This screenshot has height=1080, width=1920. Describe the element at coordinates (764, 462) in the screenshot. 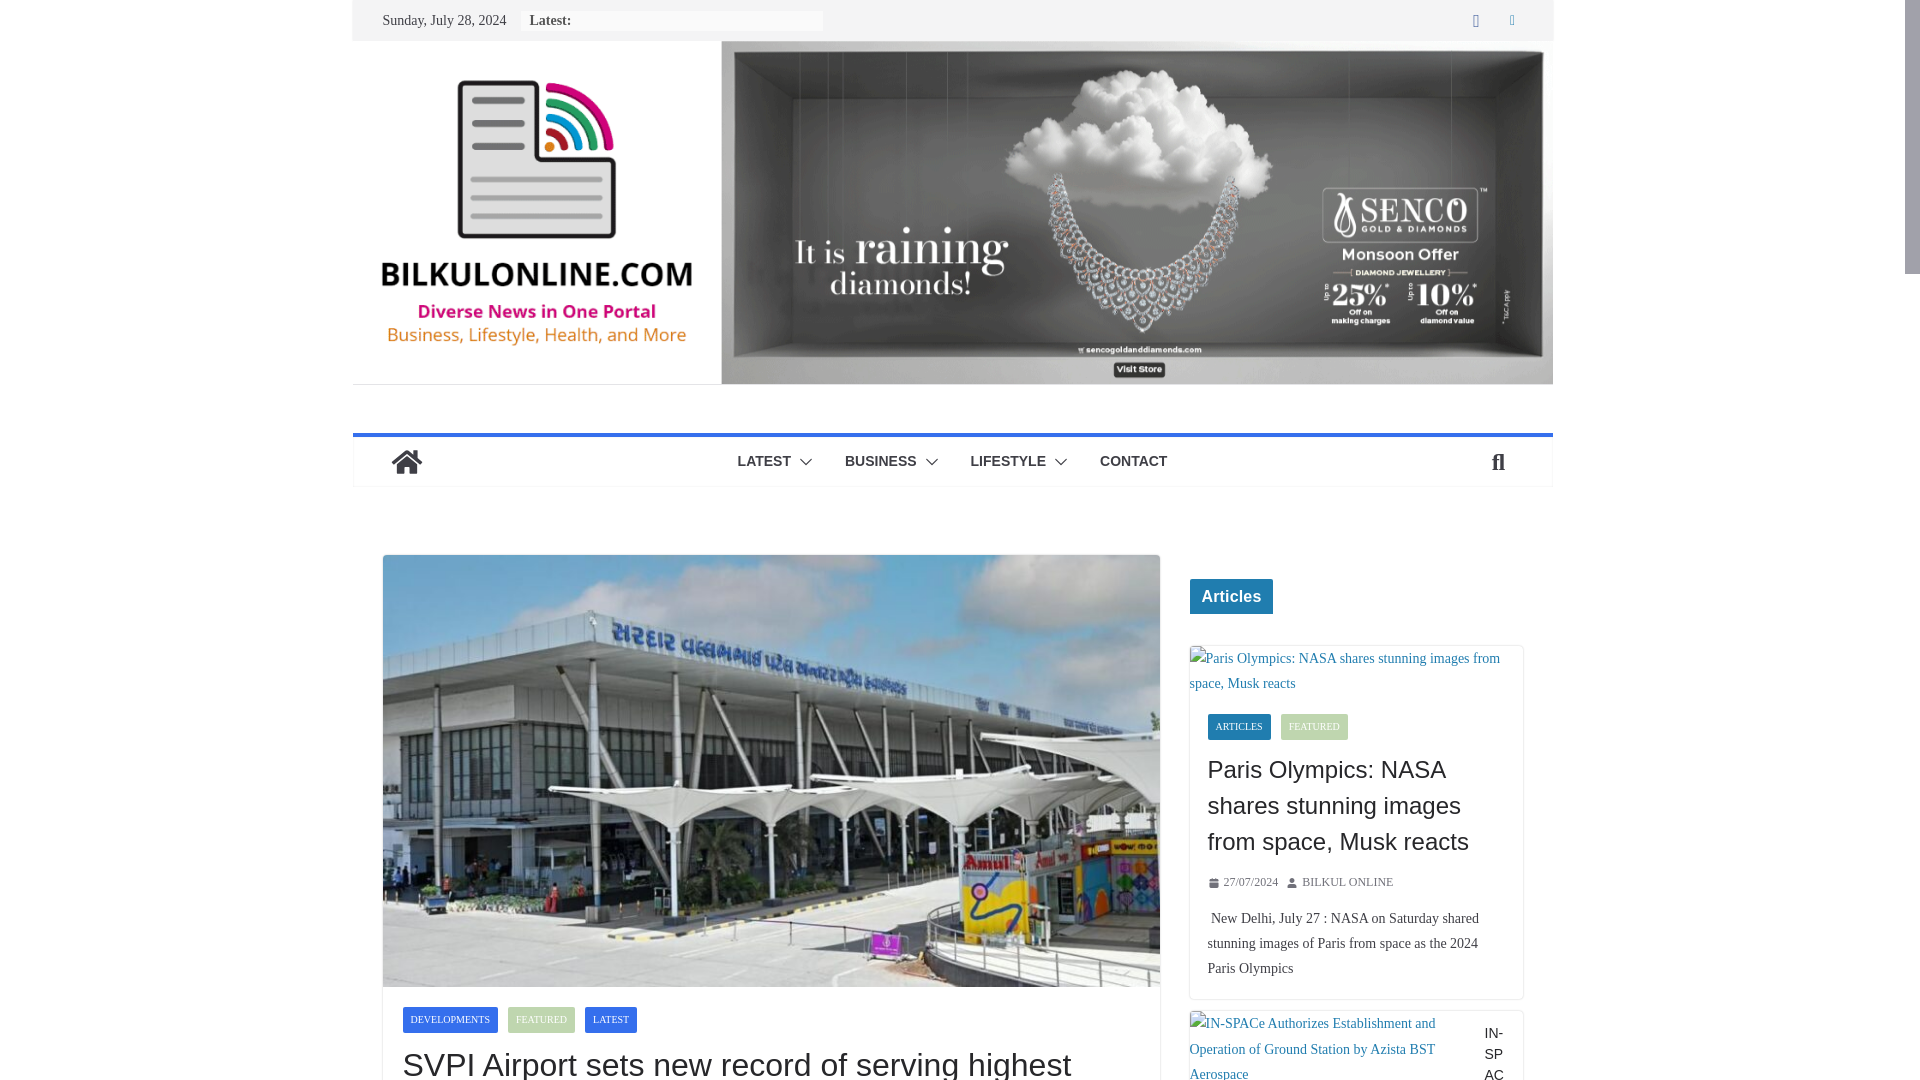

I see `LATEST` at that location.